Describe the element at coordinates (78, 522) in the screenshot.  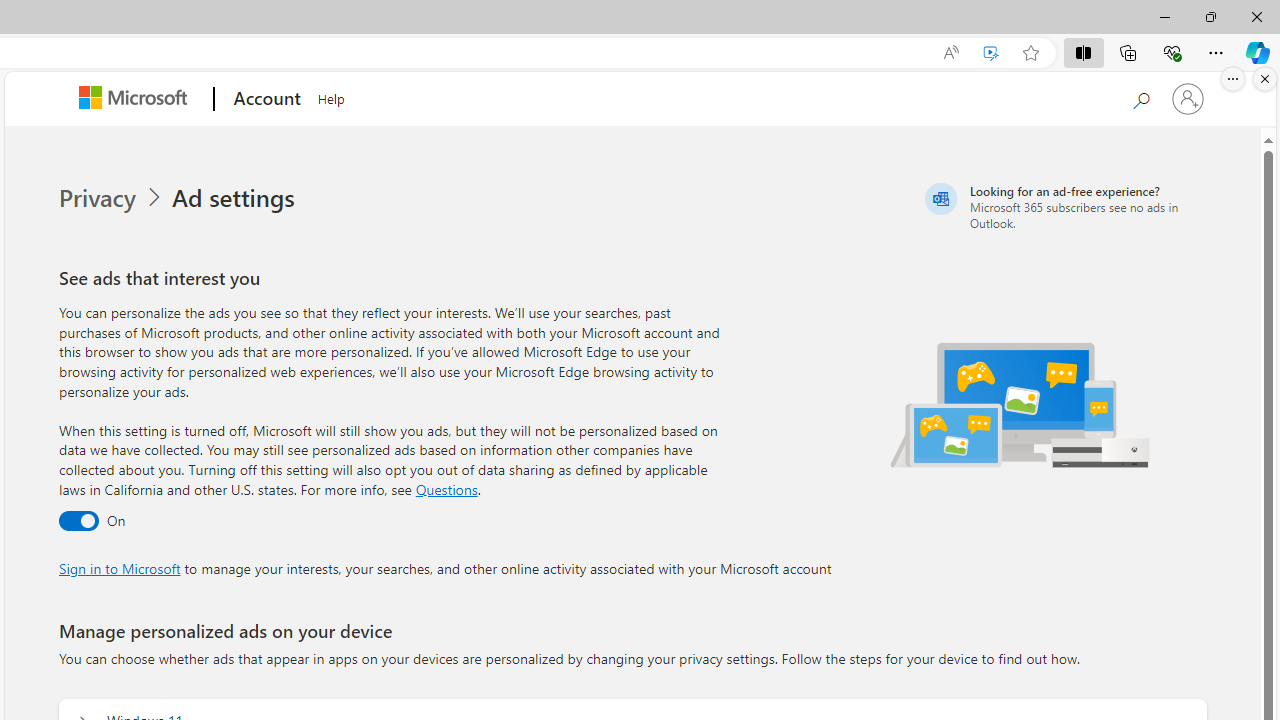
I see `Ad settings toggle` at that location.